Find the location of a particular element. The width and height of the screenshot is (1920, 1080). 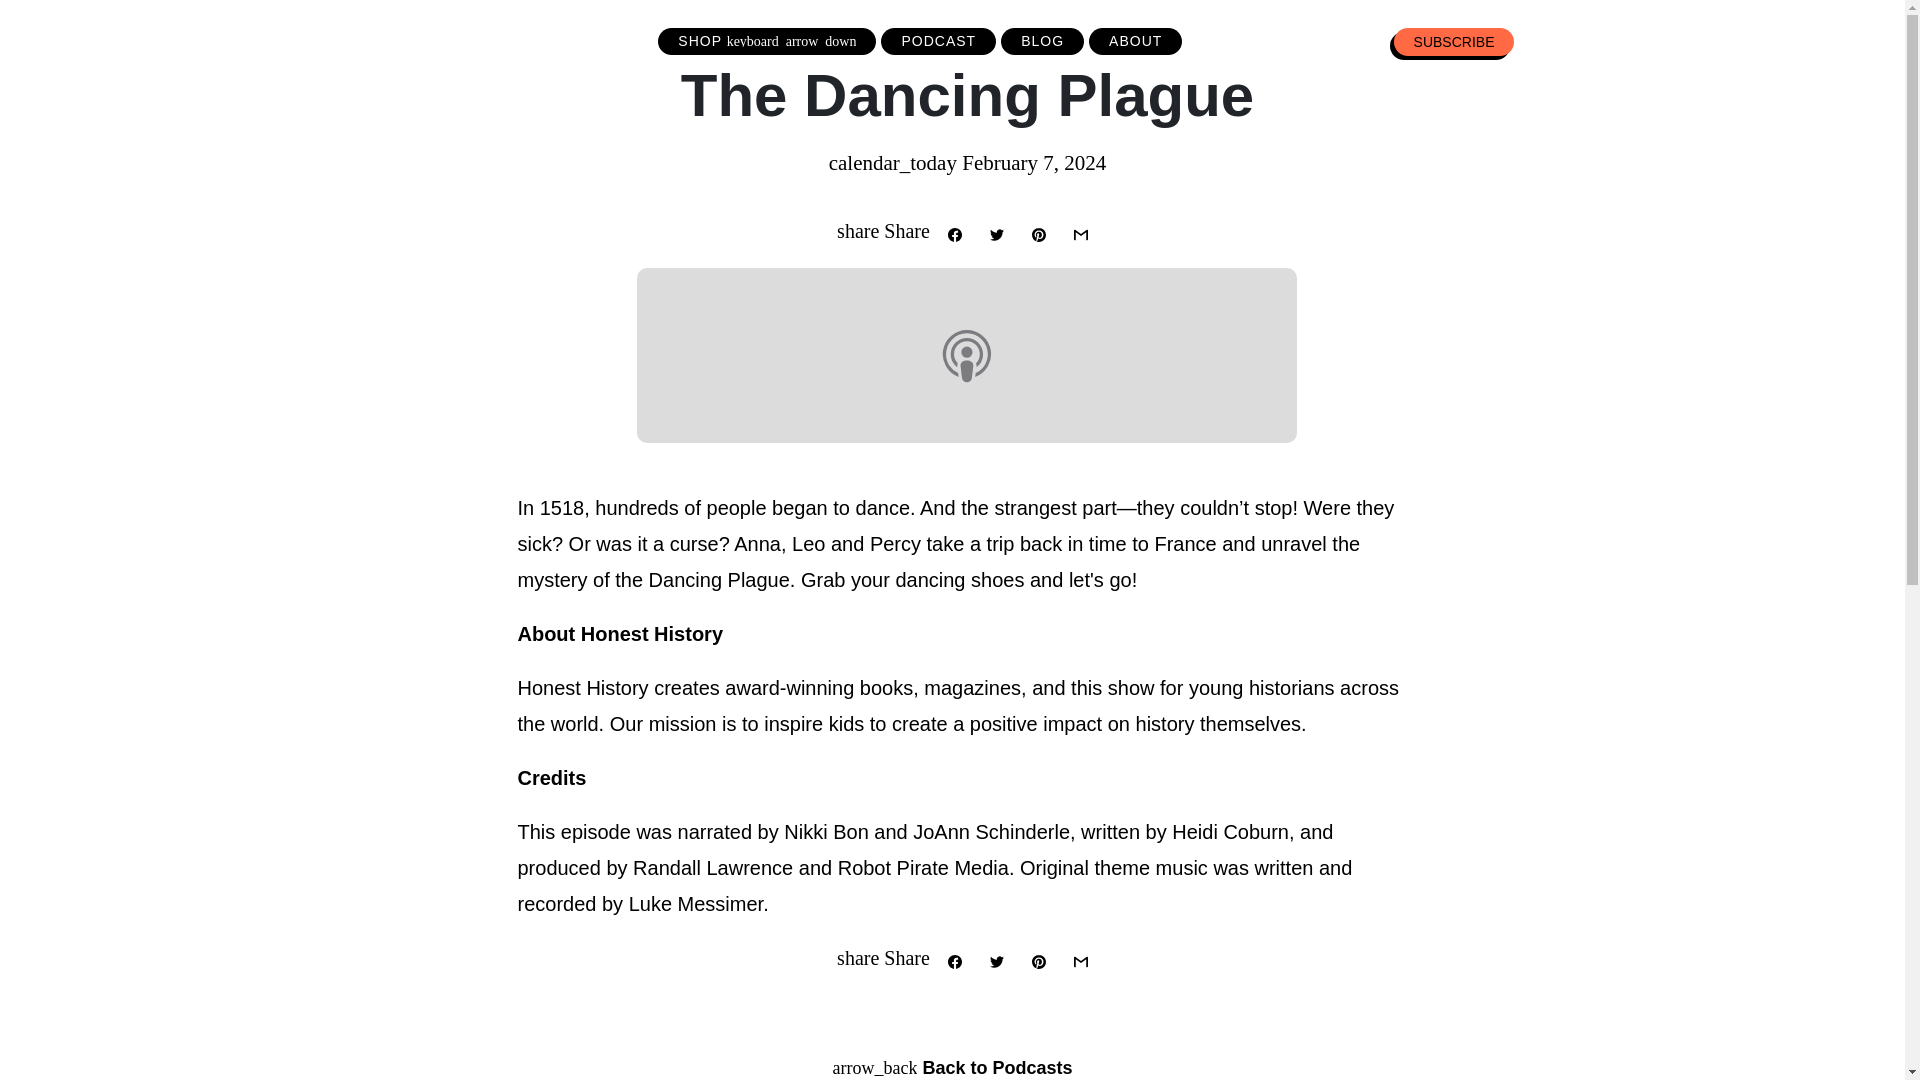

Search is located at coordinates (1718, 39).